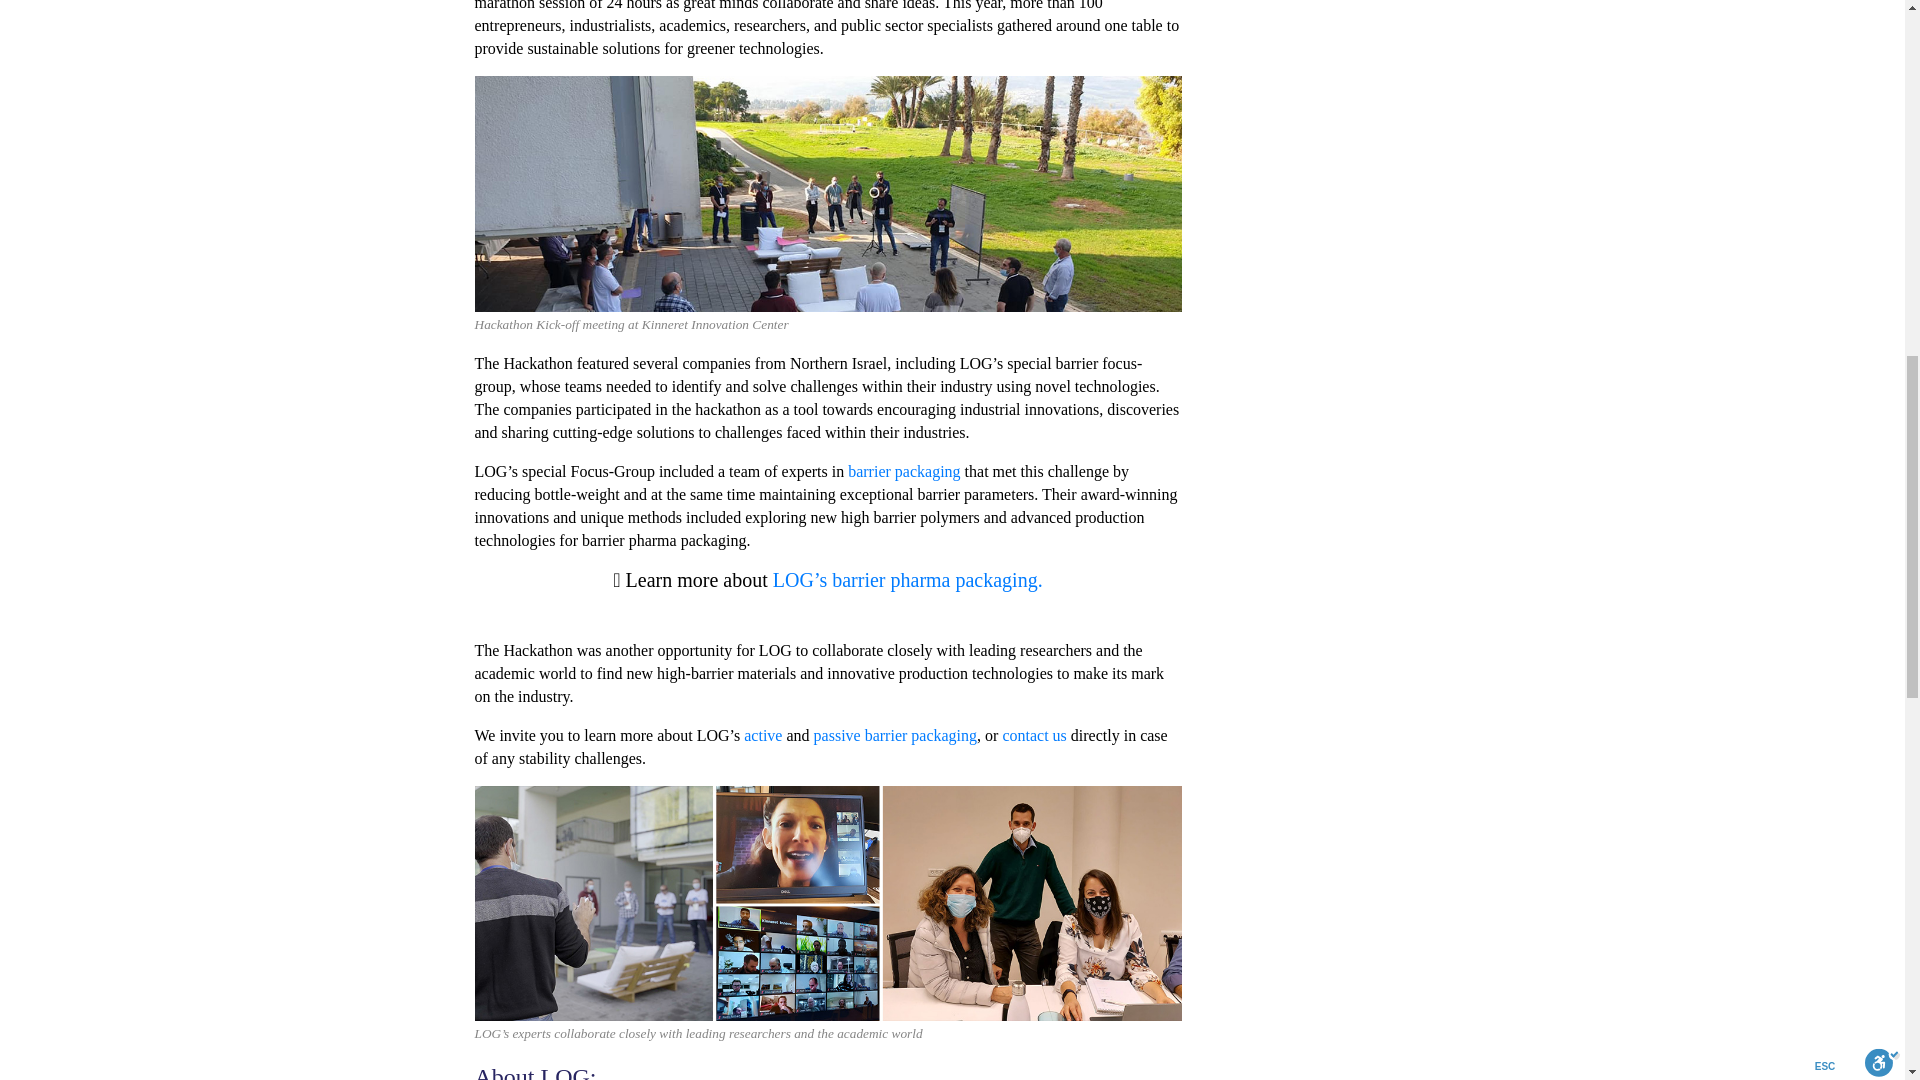  I want to click on active, so click(762, 735).